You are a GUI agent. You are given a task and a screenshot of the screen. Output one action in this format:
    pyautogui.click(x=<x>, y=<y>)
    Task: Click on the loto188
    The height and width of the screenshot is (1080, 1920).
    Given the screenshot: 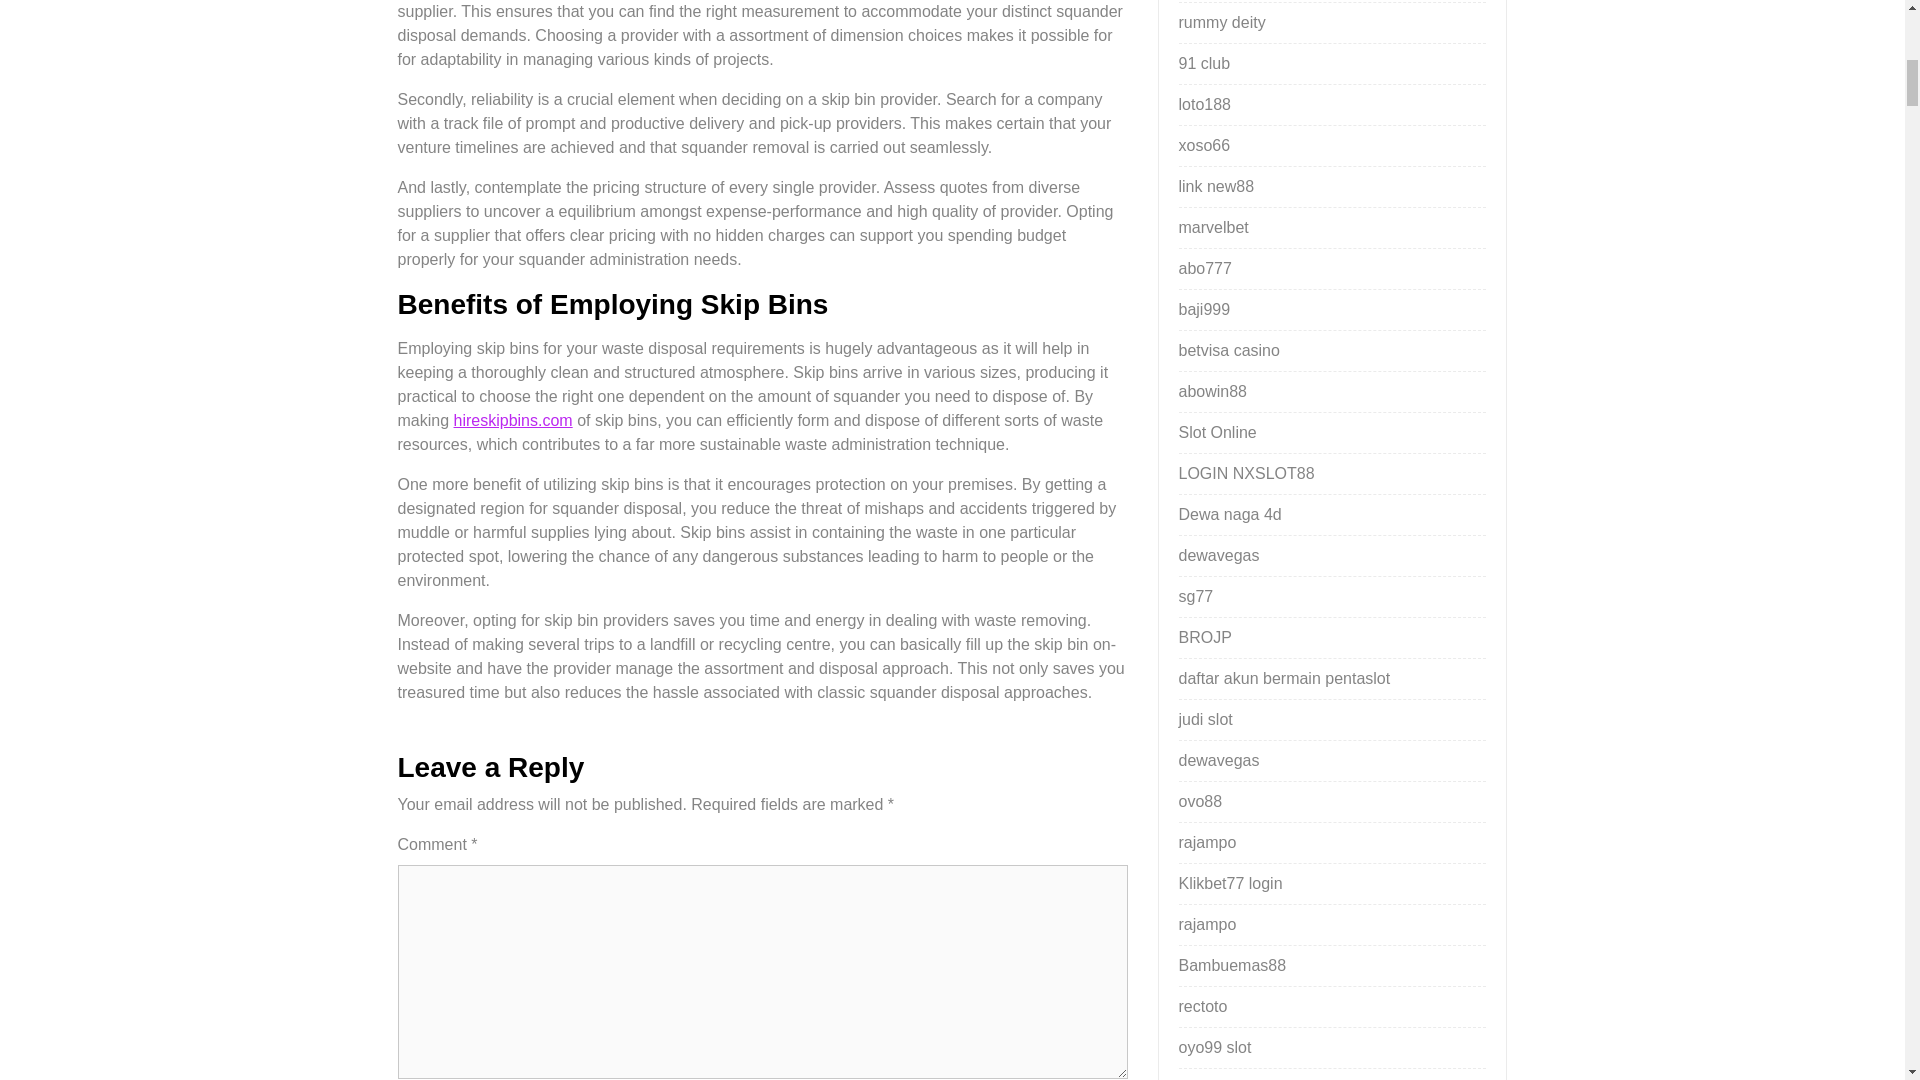 What is the action you would take?
    pyautogui.click(x=1204, y=104)
    